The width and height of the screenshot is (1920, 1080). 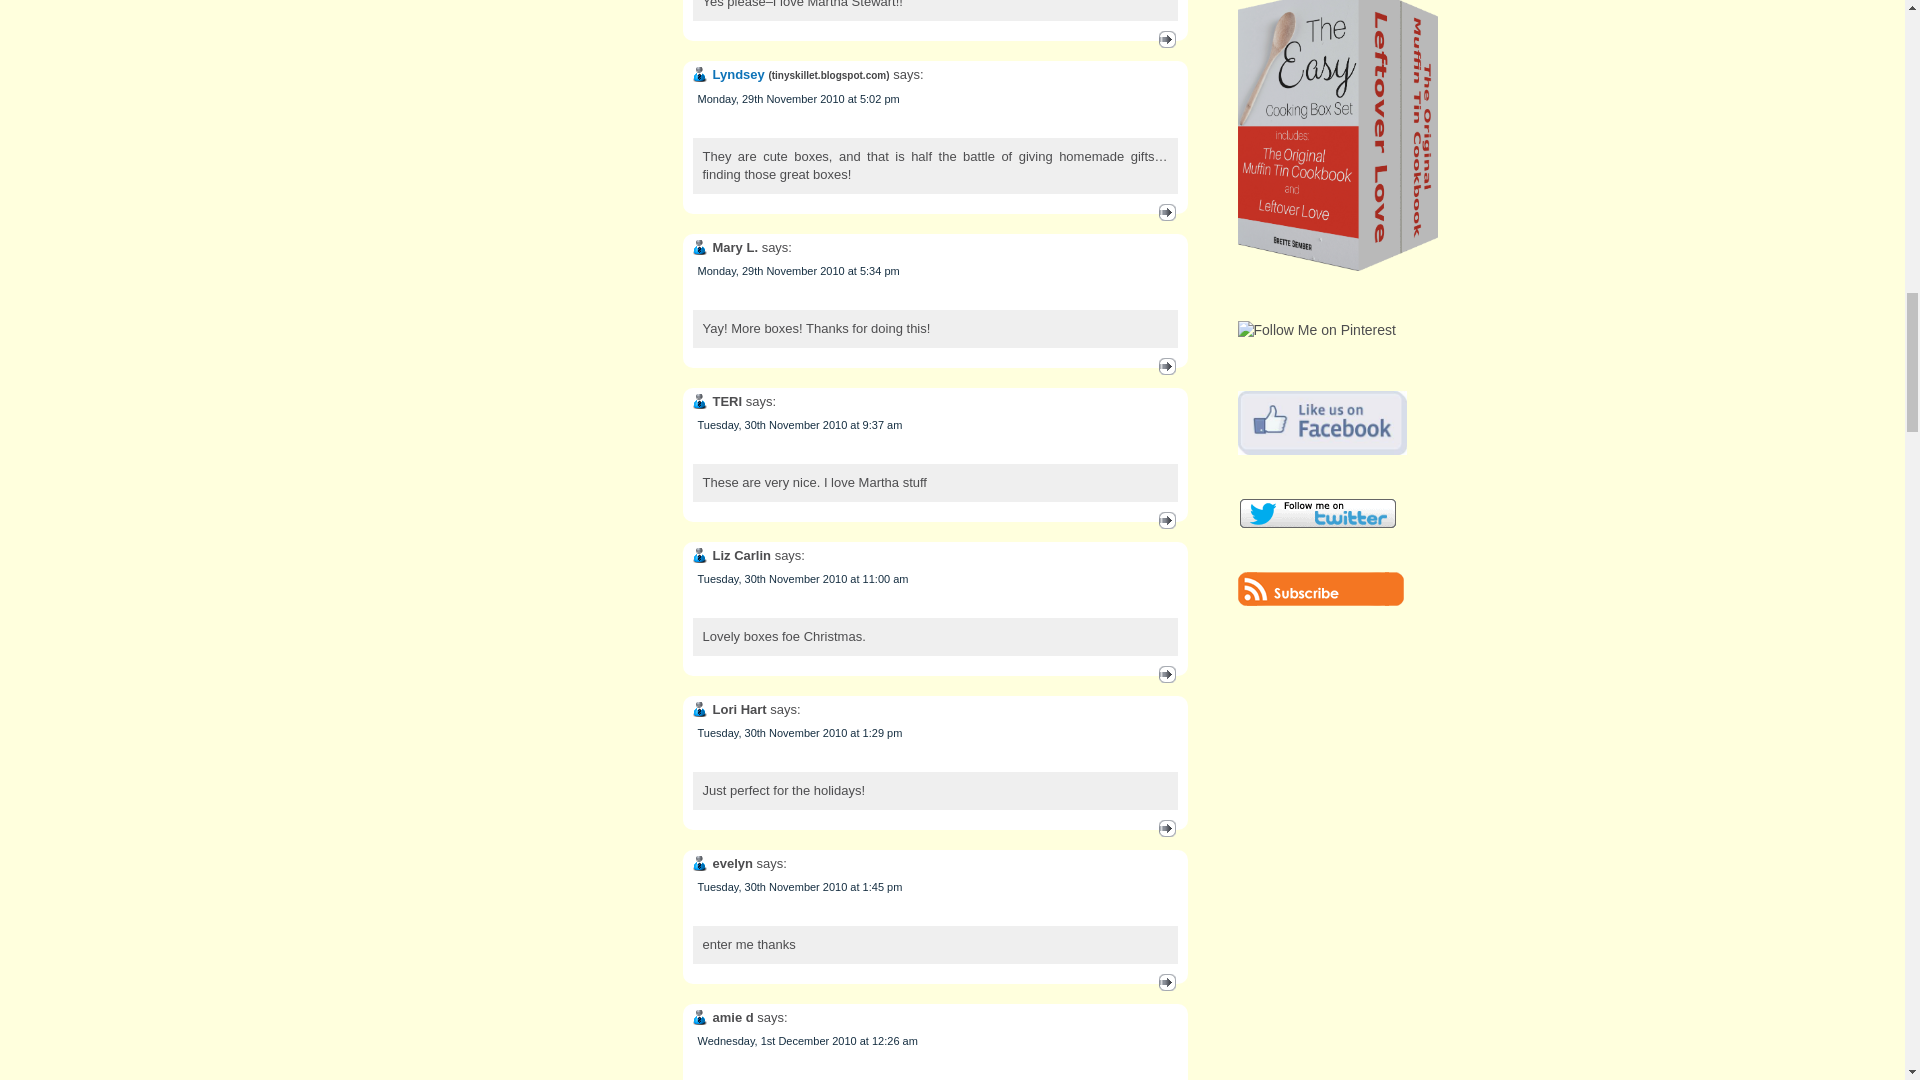 I want to click on tinyskillet.blogspot.com, so click(x=828, y=76).